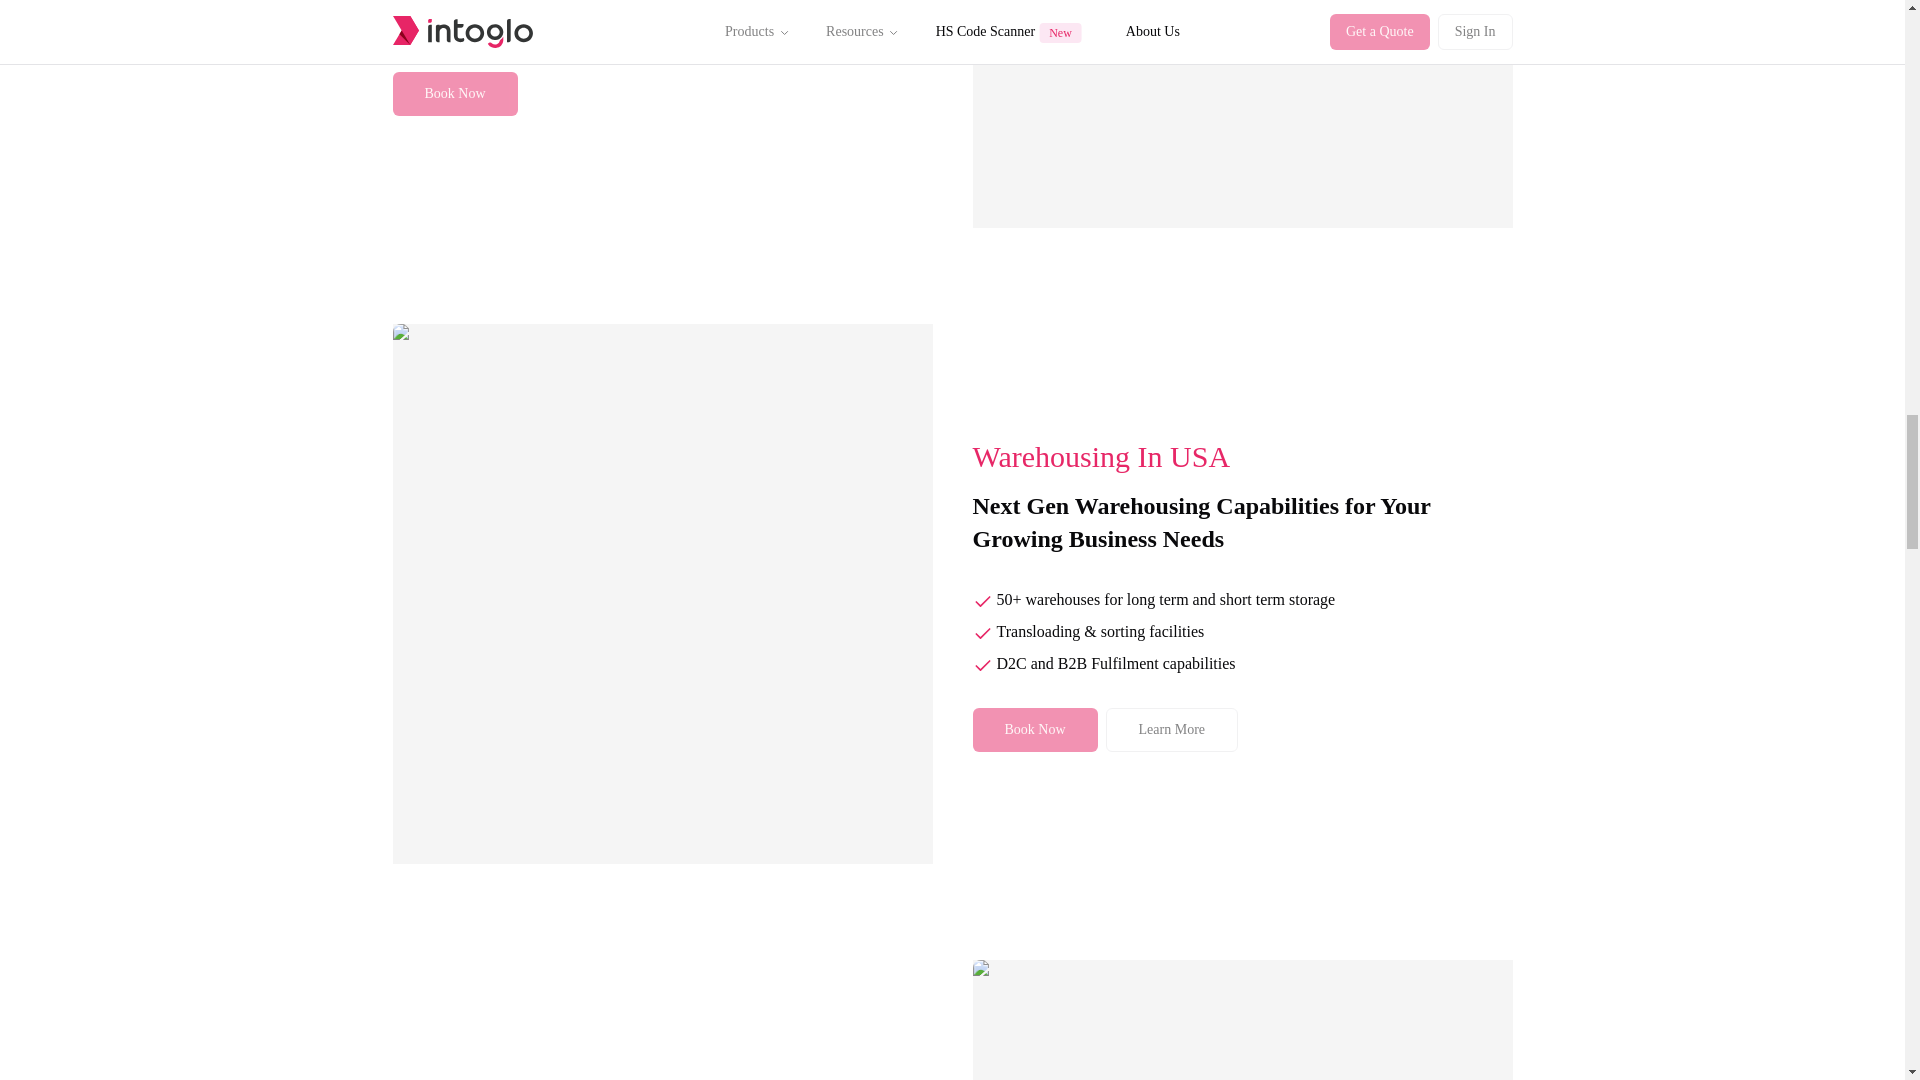 The width and height of the screenshot is (1920, 1080). Describe the element at coordinates (1034, 730) in the screenshot. I see `Book Now` at that location.